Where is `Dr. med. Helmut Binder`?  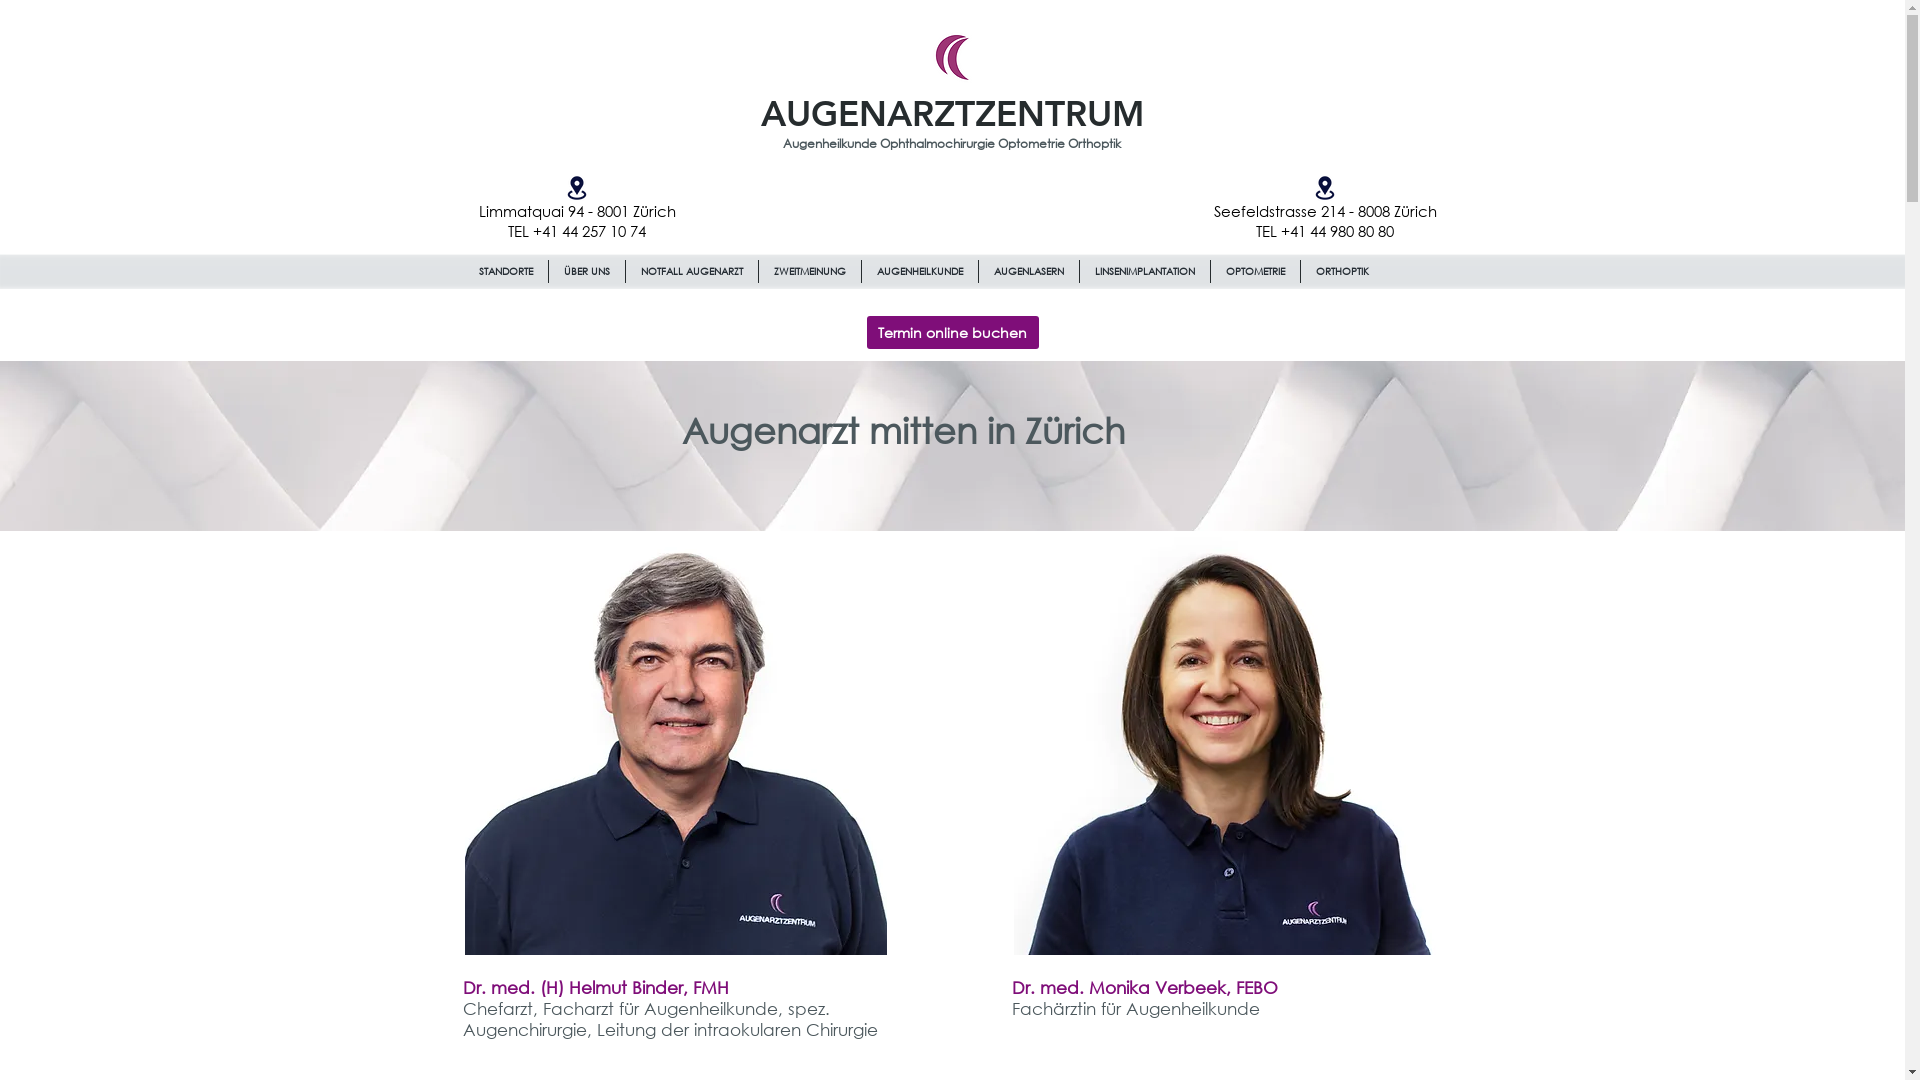 Dr. med. Helmut Binder is located at coordinates (675, 744).